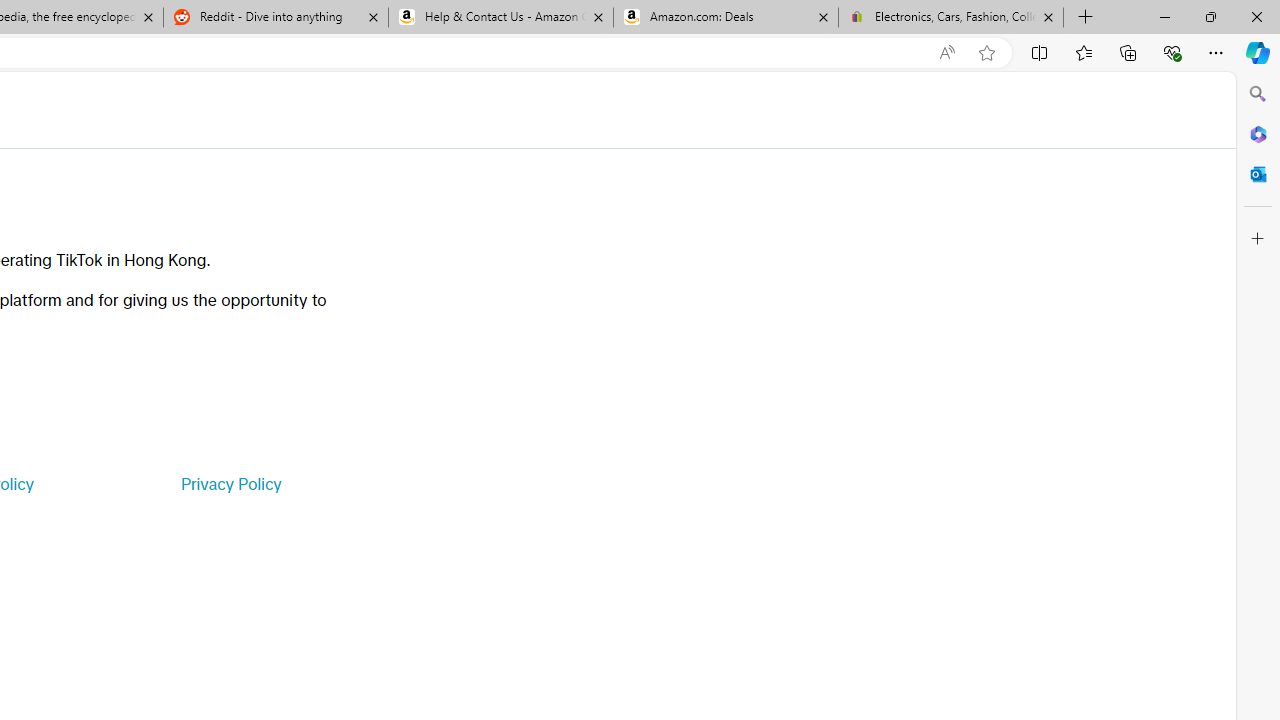 Image resolution: width=1280 pixels, height=720 pixels. Describe the element at coordinates (950, 18) in the screenshot. I see `Electronics, Cars, Fashion, Collectibles & More | eBay` at that location.